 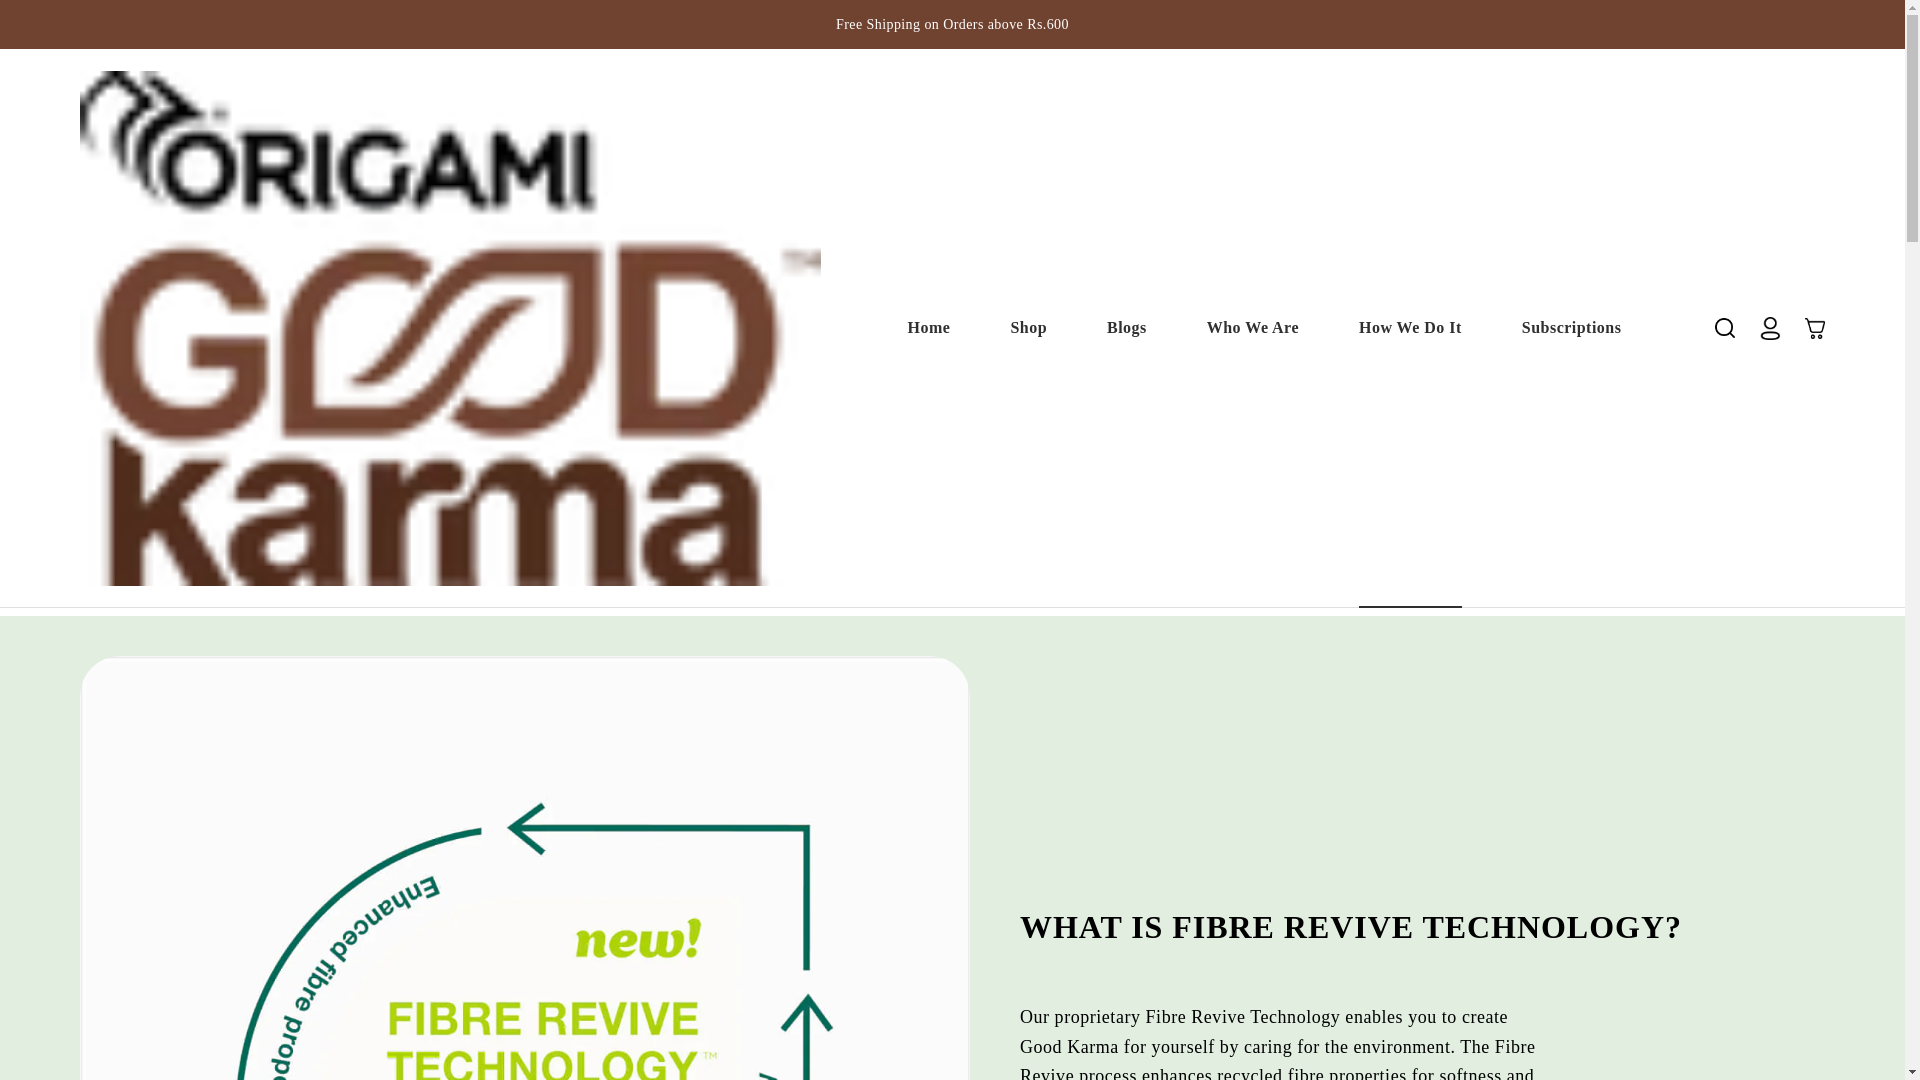 What do you see at coordinates (929, 326) in the screenshot?
I see `Shop` at bounding box center [929, 326].